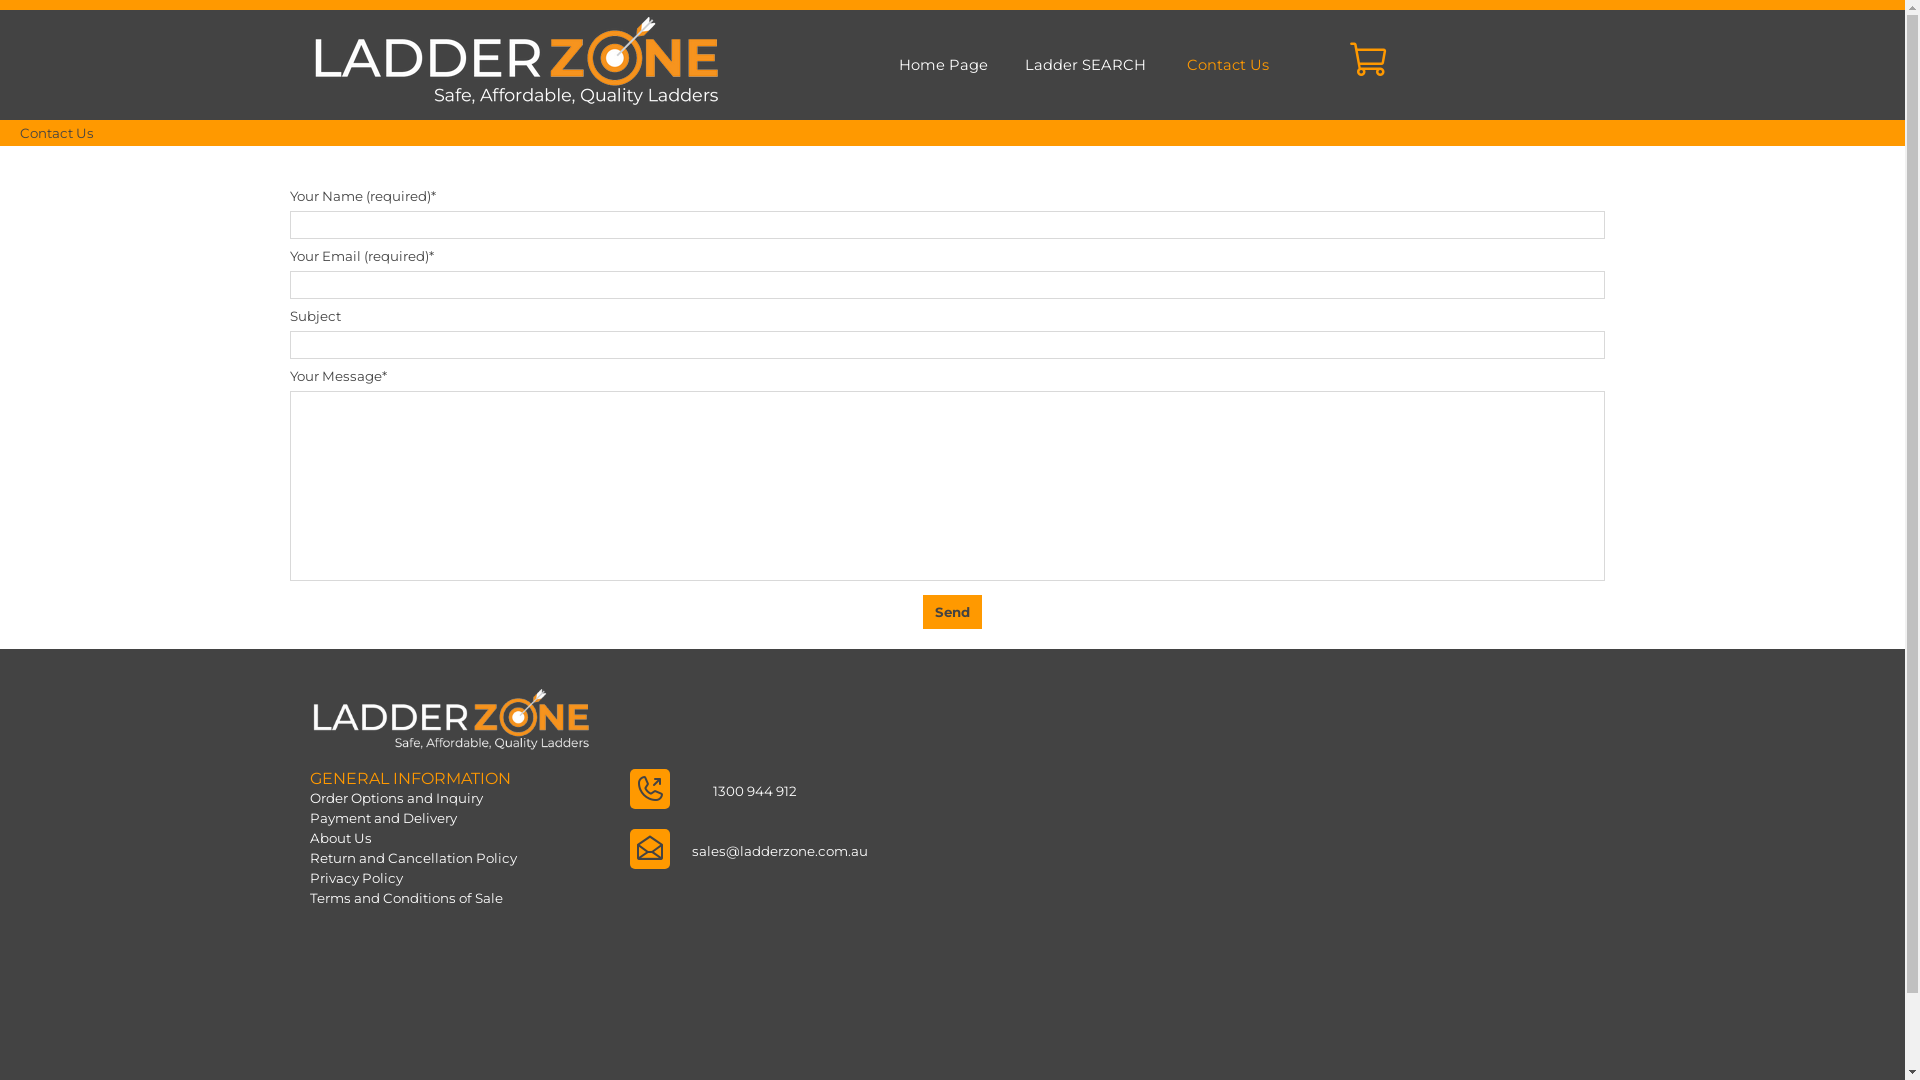 This screenshot has height=1080, width=1920. I want to click on Payment and Delivery, so click(415, 818).